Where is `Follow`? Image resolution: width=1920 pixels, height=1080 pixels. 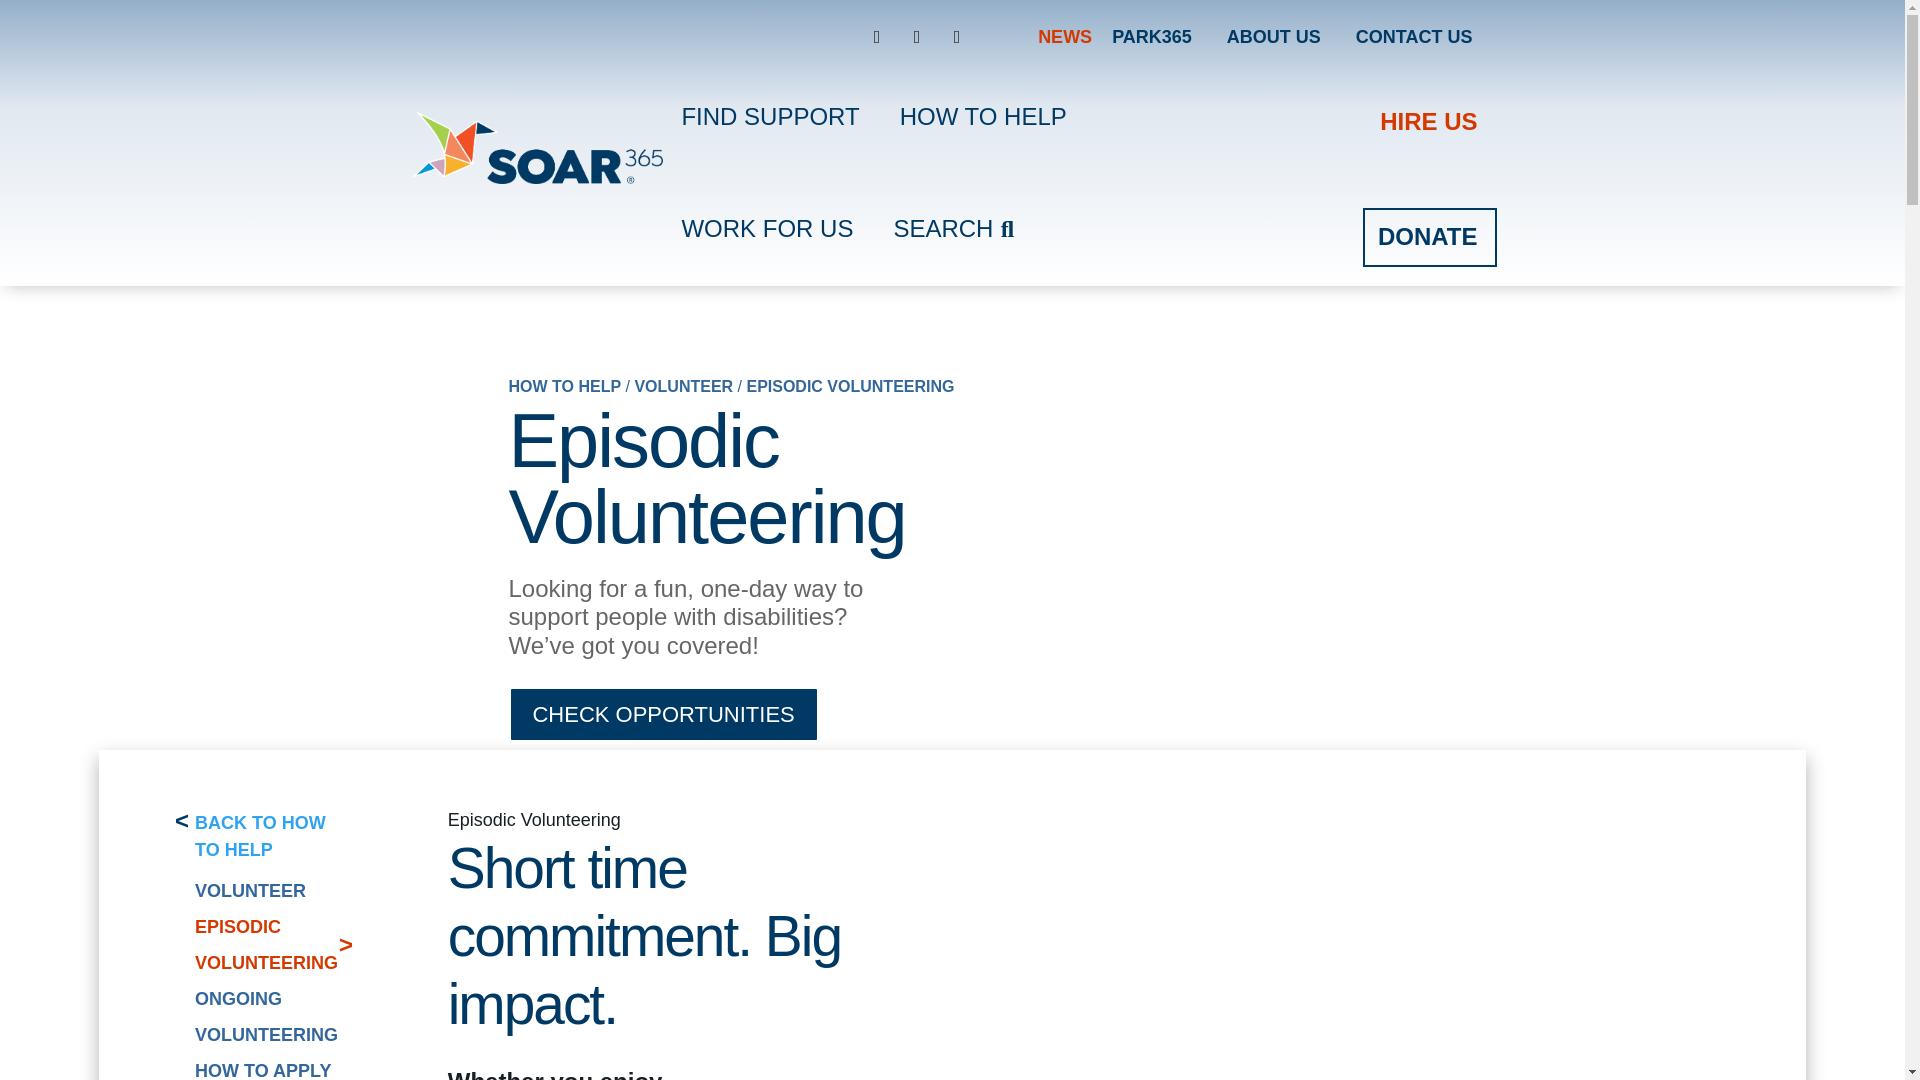 Follow is located at coordinates (916, 36).